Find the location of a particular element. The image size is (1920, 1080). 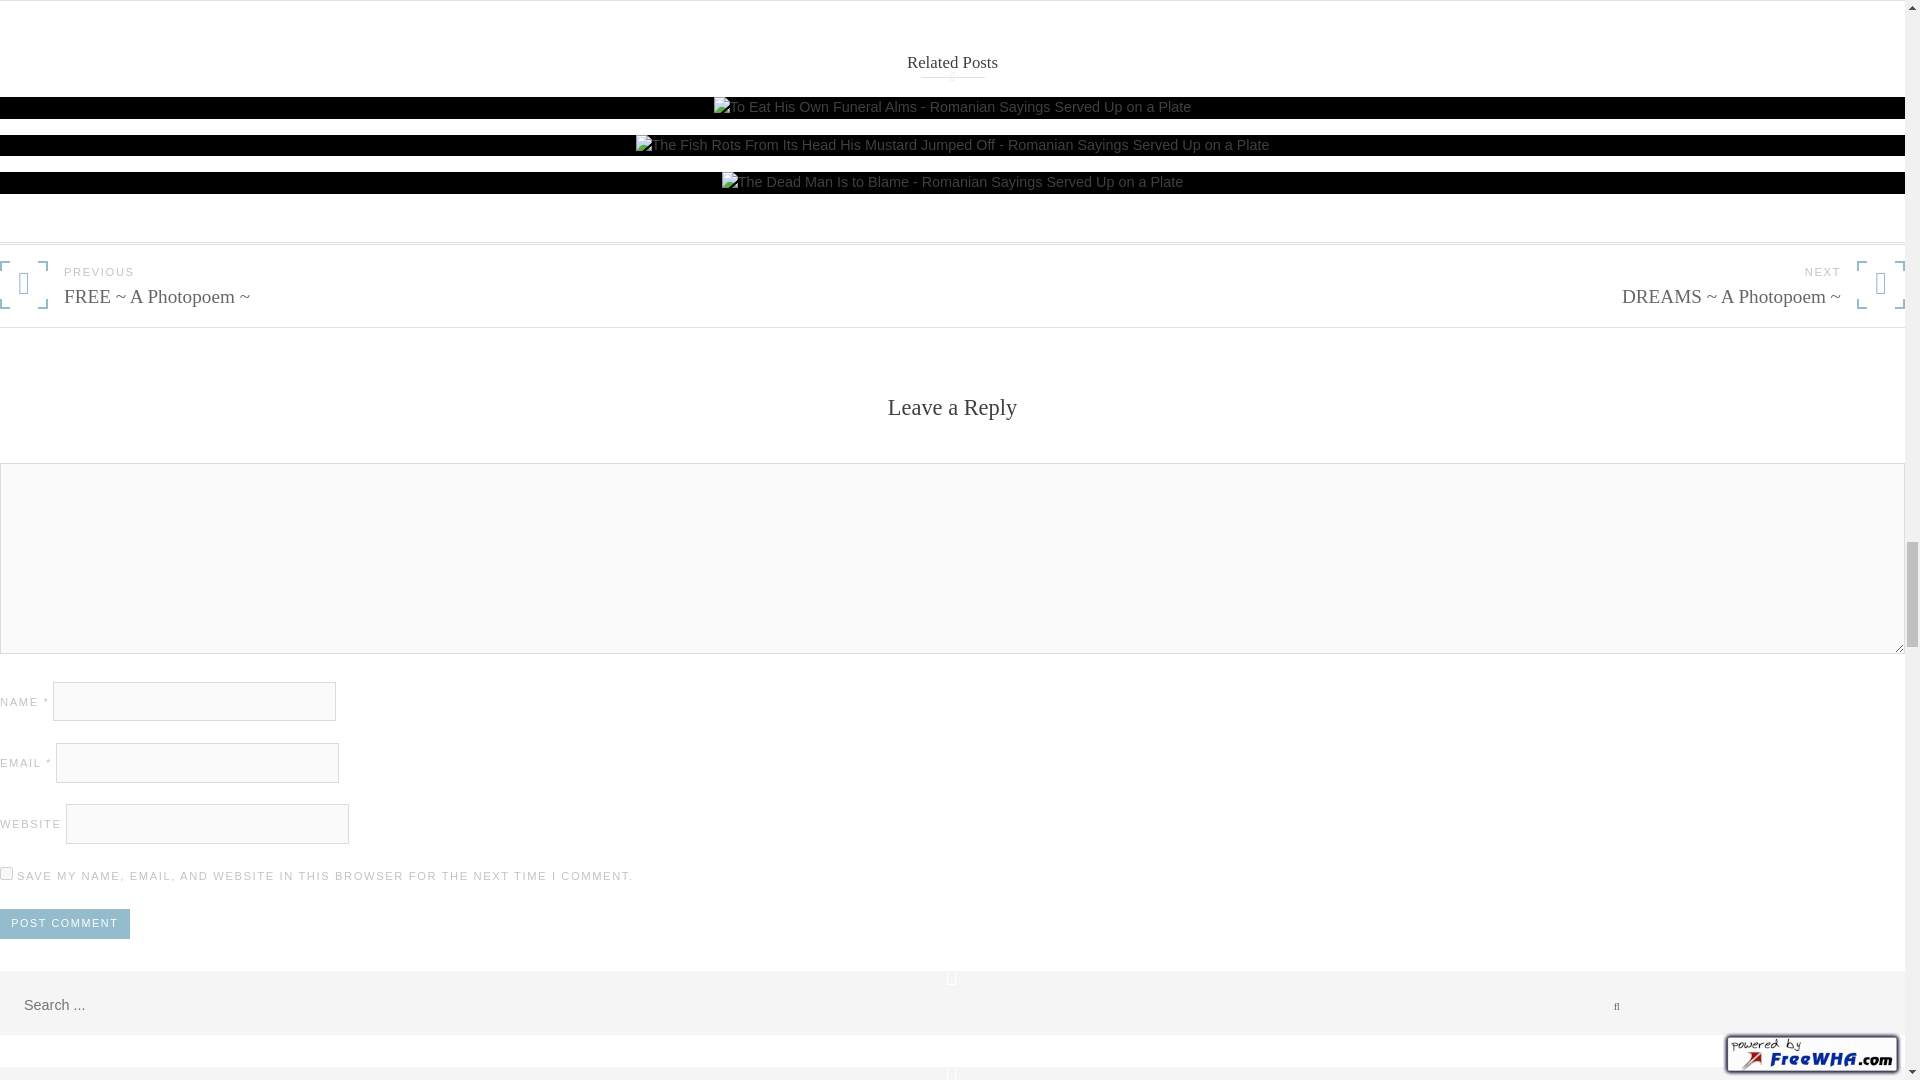

yes is located at coordinates (6, 874).